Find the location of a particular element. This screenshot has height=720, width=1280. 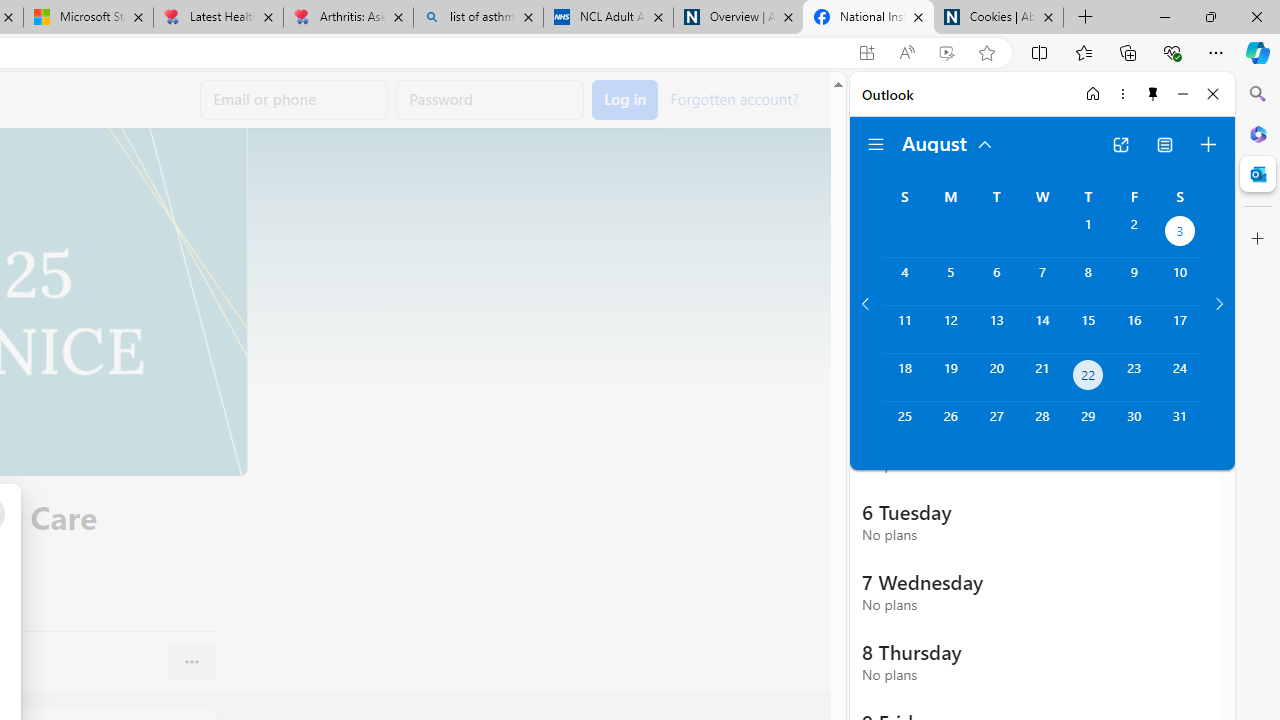

View Switcher. Current view is Agenda view is located at coordinates (1165, 144).